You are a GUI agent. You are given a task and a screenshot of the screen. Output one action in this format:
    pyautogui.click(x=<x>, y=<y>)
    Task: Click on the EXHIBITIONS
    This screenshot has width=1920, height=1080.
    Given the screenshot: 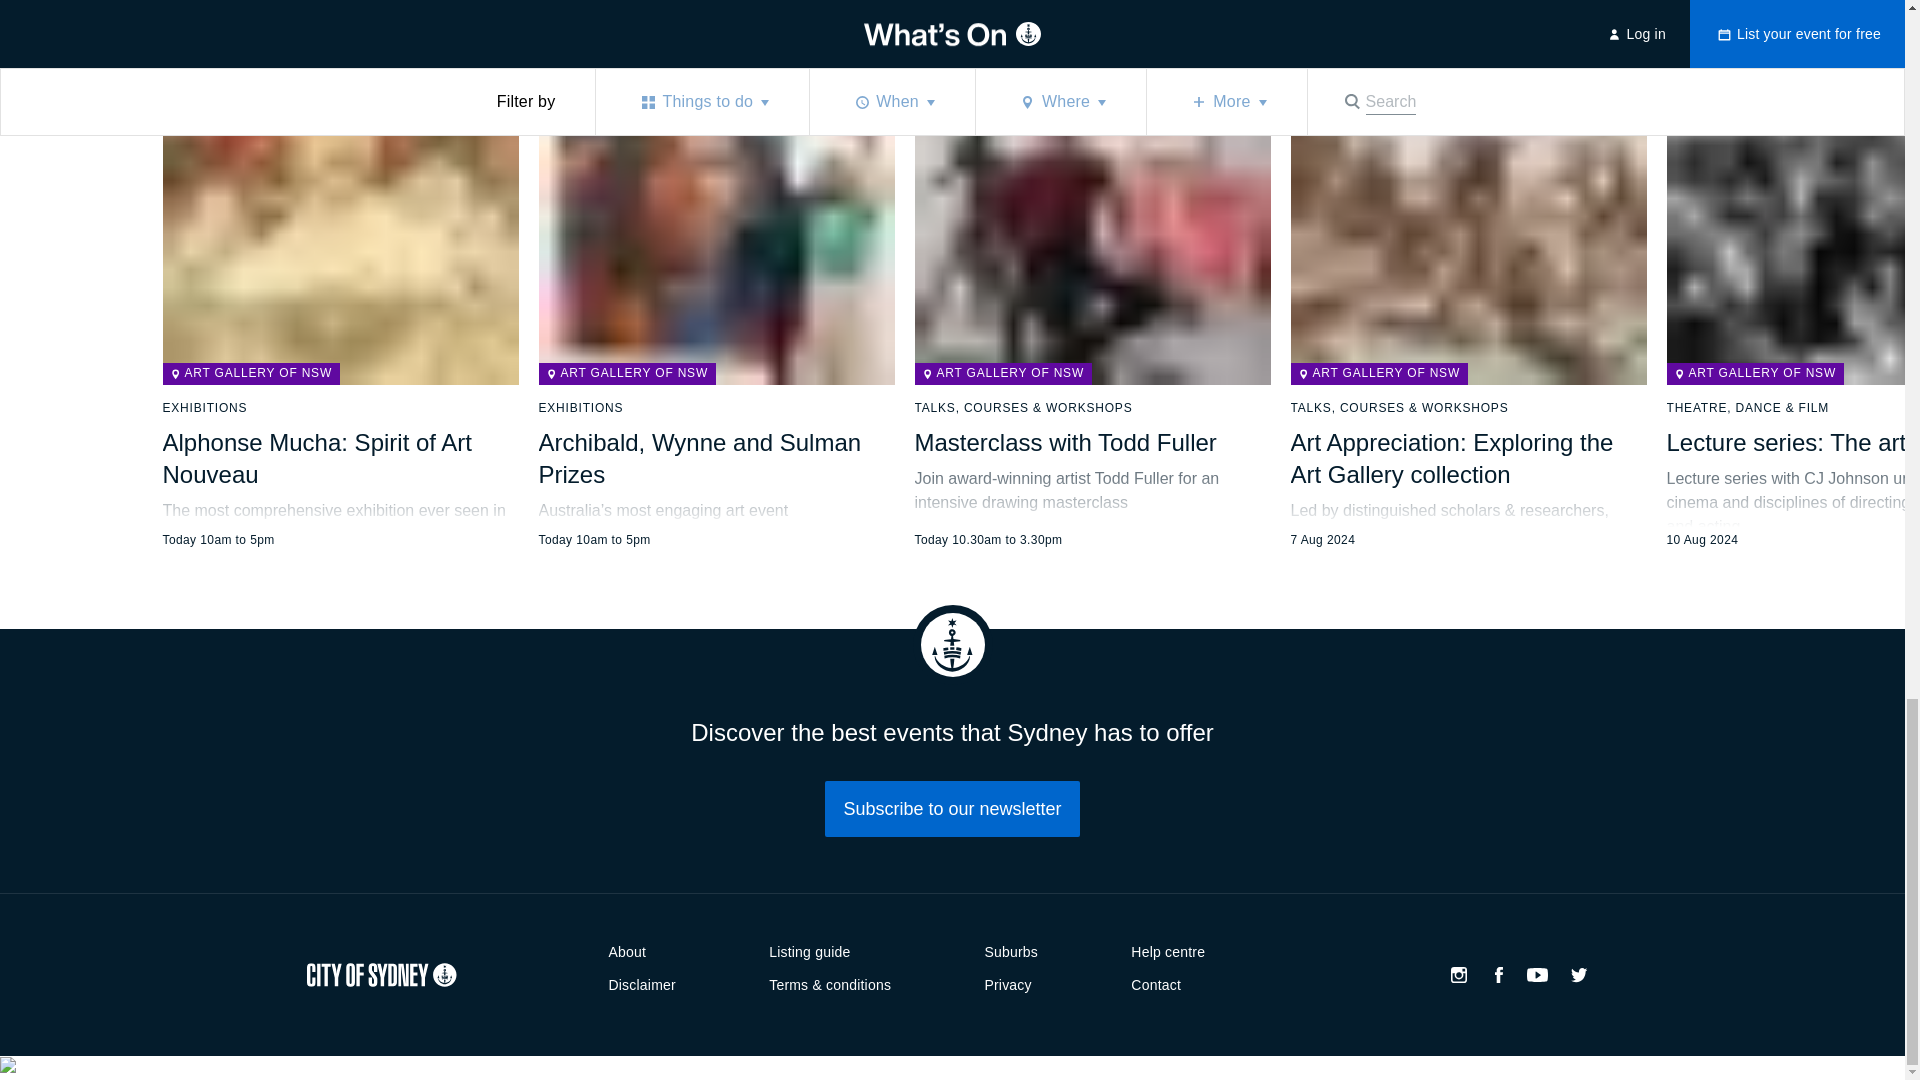 What is the action you would take?
    pyautogui.click(x=580, y=408)
    